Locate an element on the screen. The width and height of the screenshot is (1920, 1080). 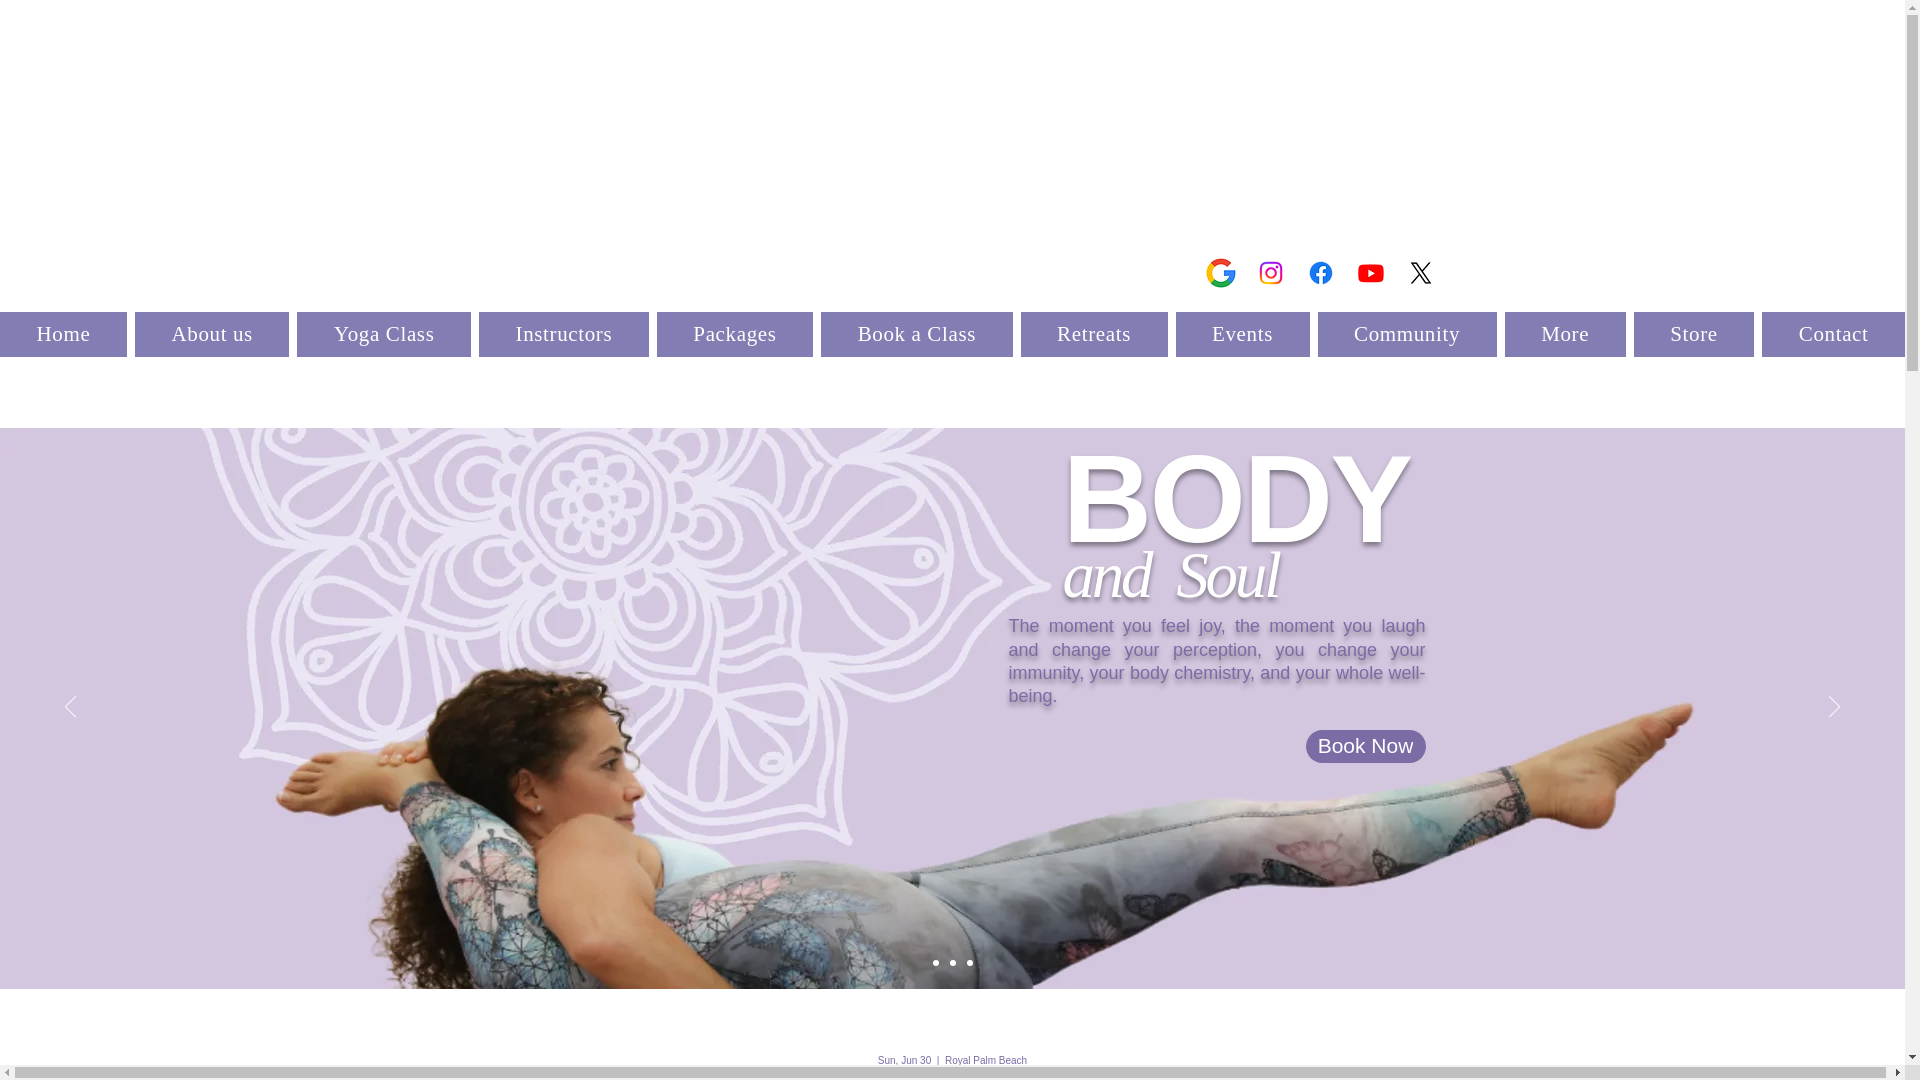
Home is located at coordinates (63, 334).